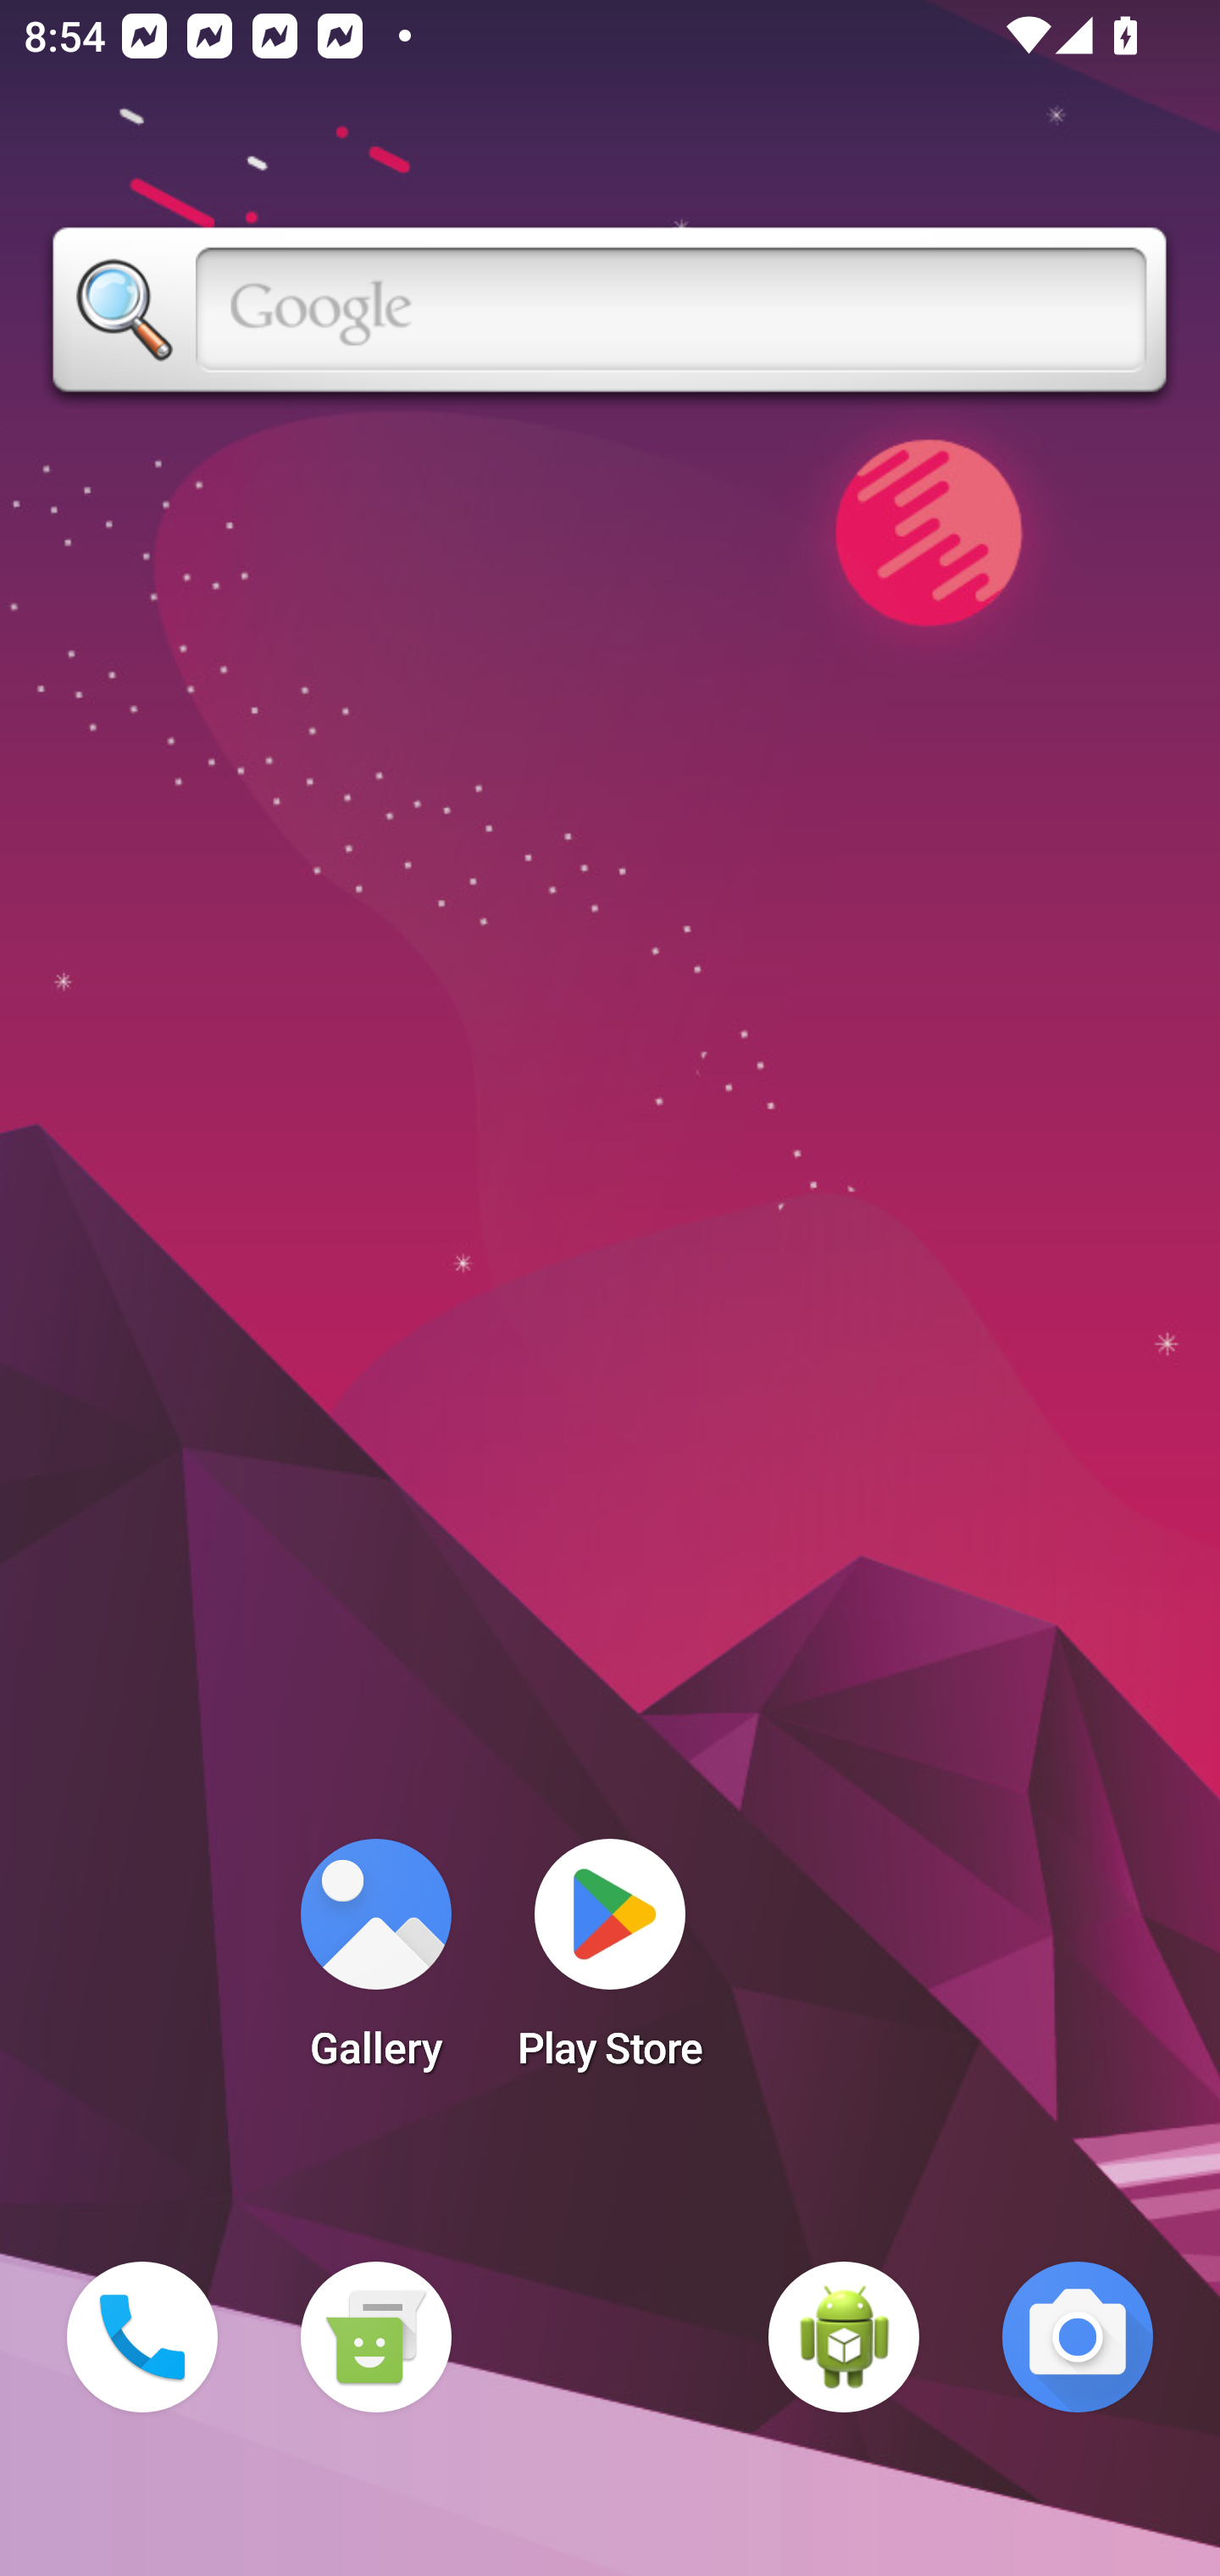 The height and width of the screenshot is (2576, 1220). I want to click on Phone, so click(142, 2337).